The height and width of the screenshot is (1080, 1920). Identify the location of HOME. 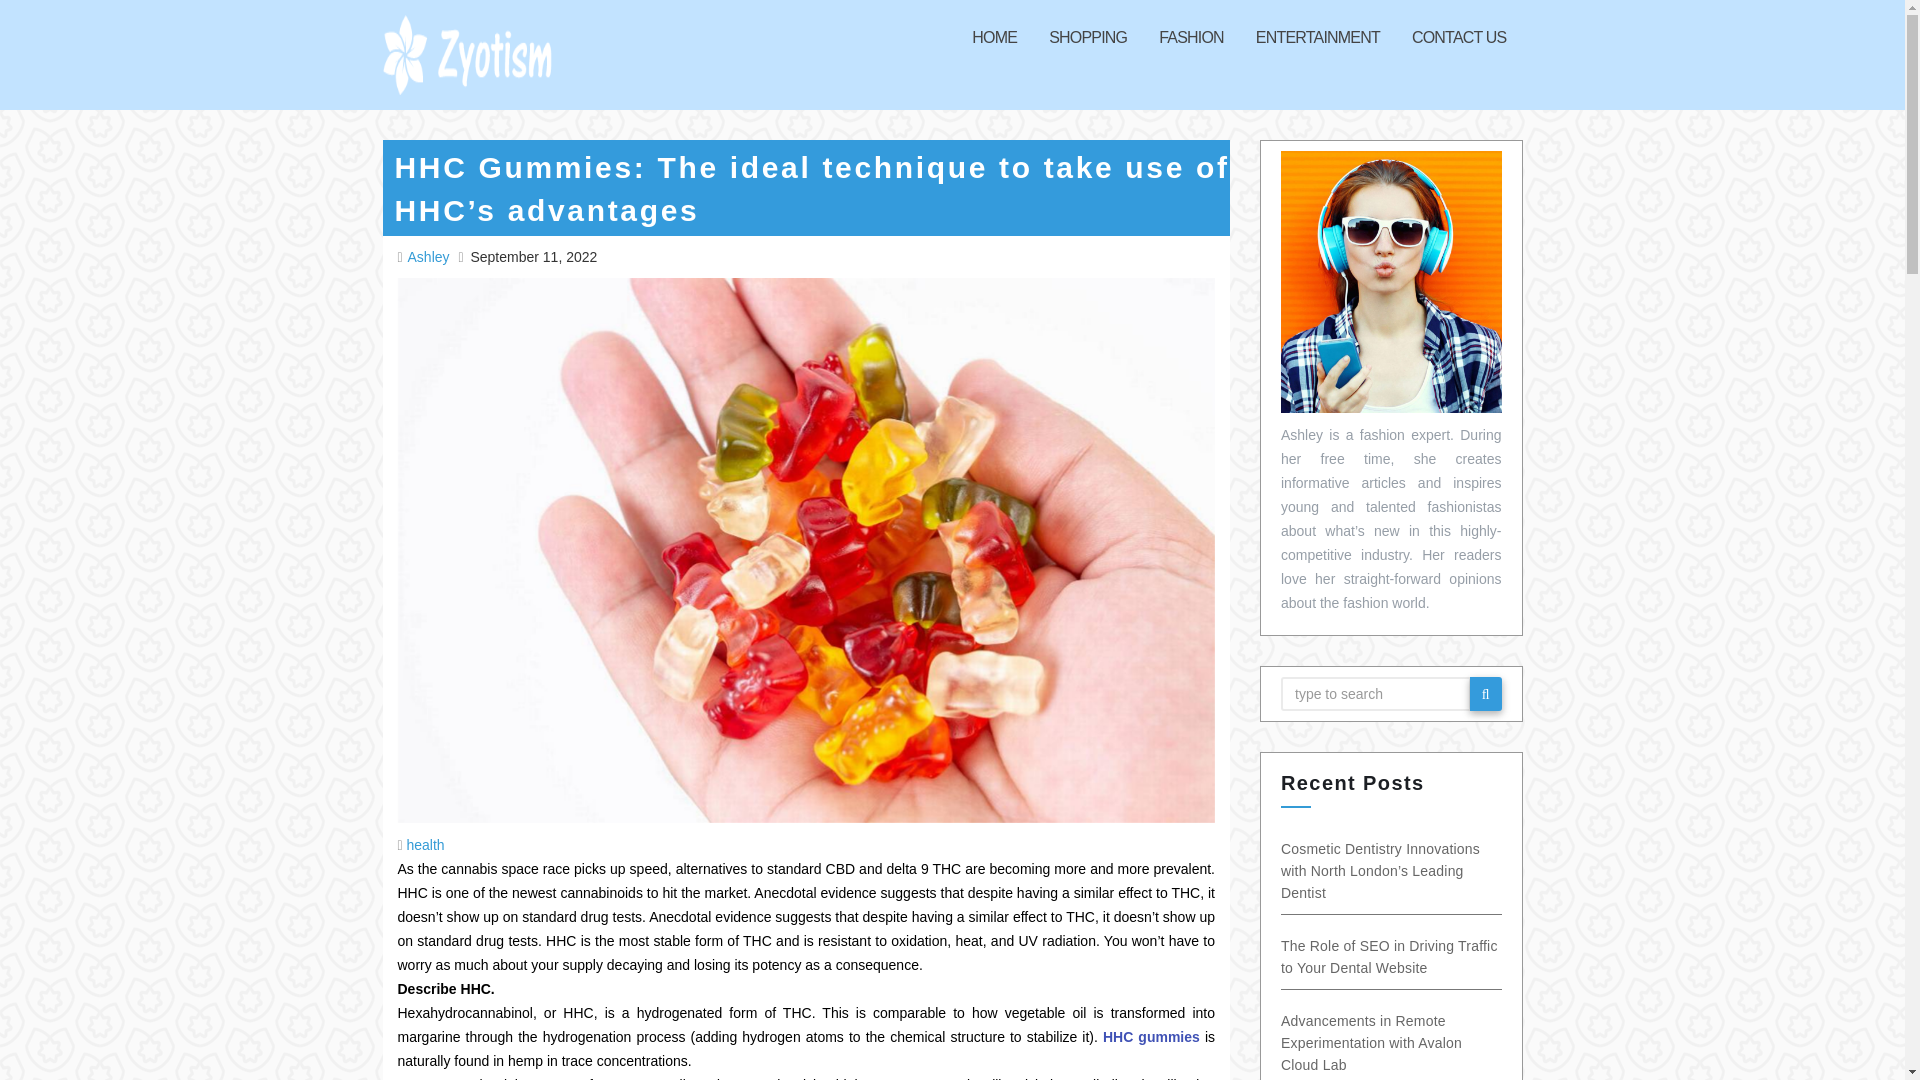
(994, 37).